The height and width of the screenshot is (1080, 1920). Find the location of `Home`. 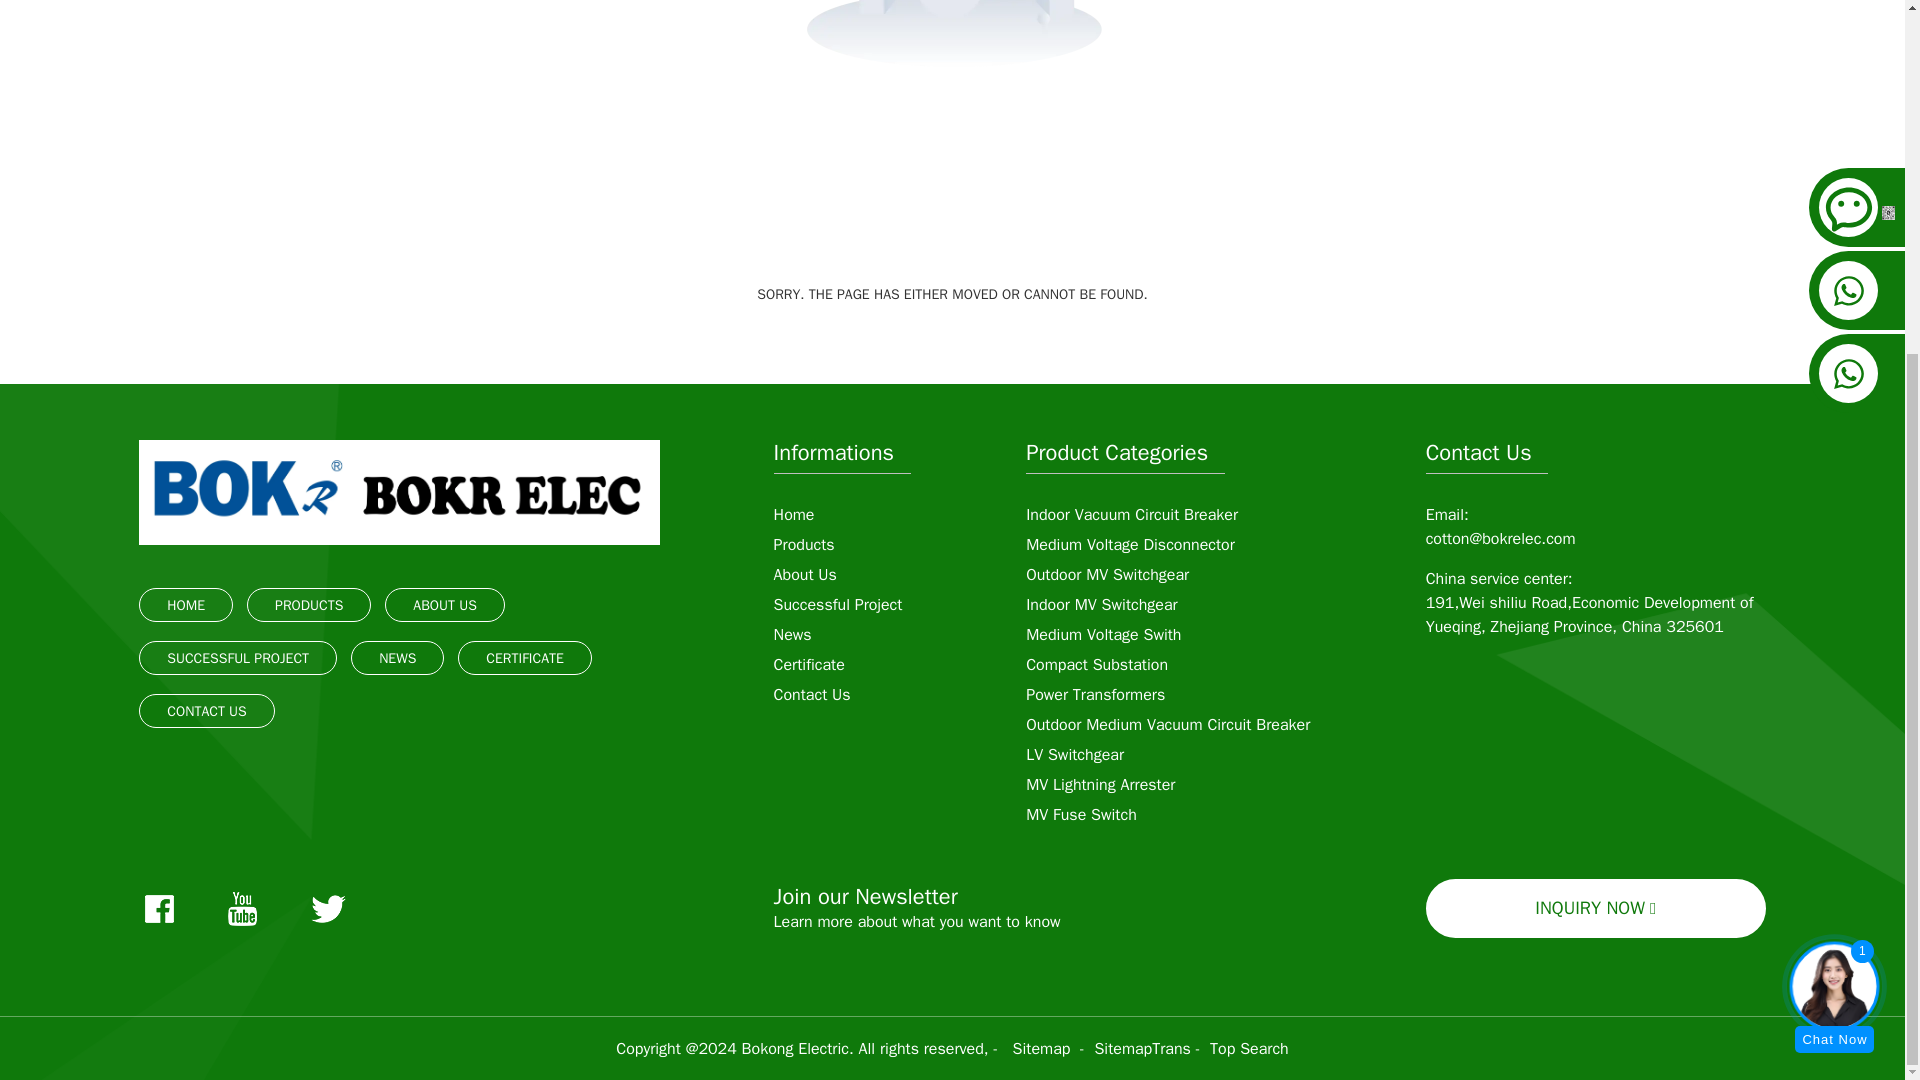

Home is located at coordinates (794, 514).